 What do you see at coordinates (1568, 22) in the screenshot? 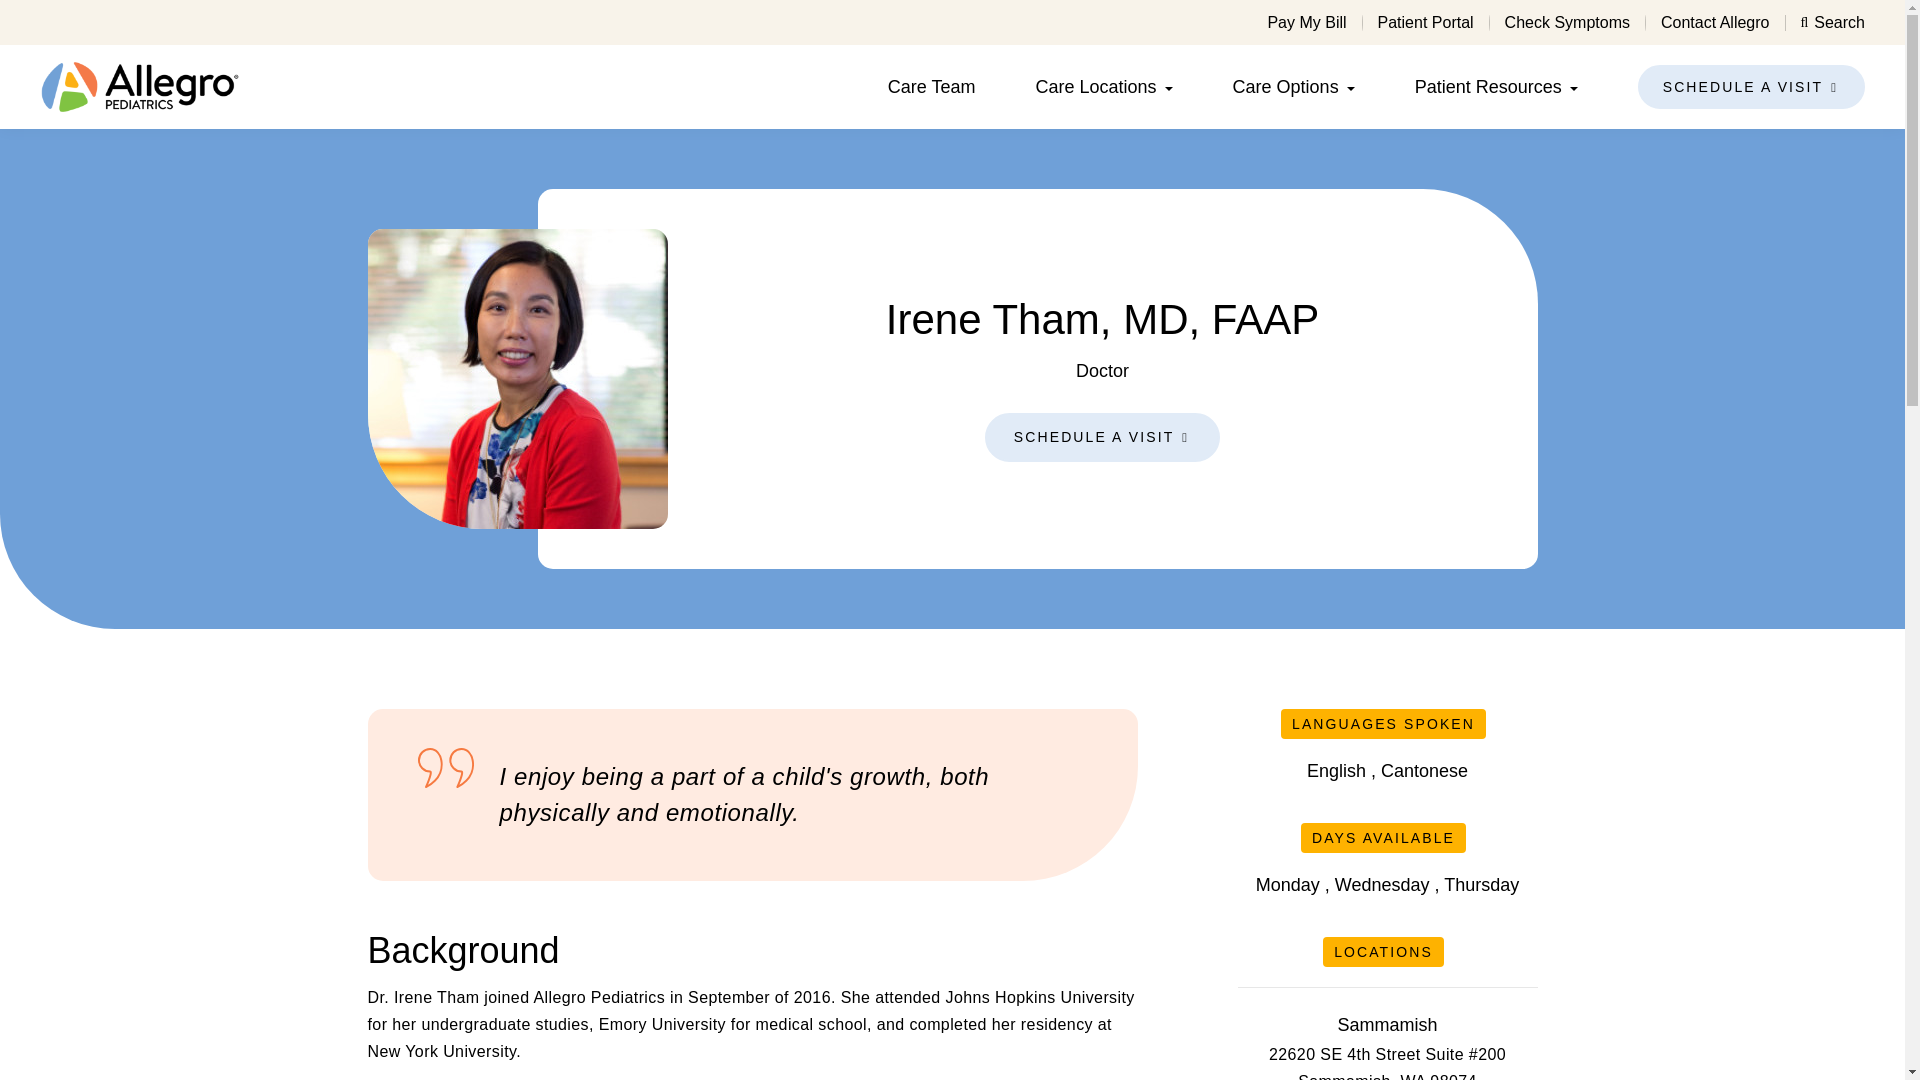
I see `Check Symptoms` at bounding box center [1568, 22].